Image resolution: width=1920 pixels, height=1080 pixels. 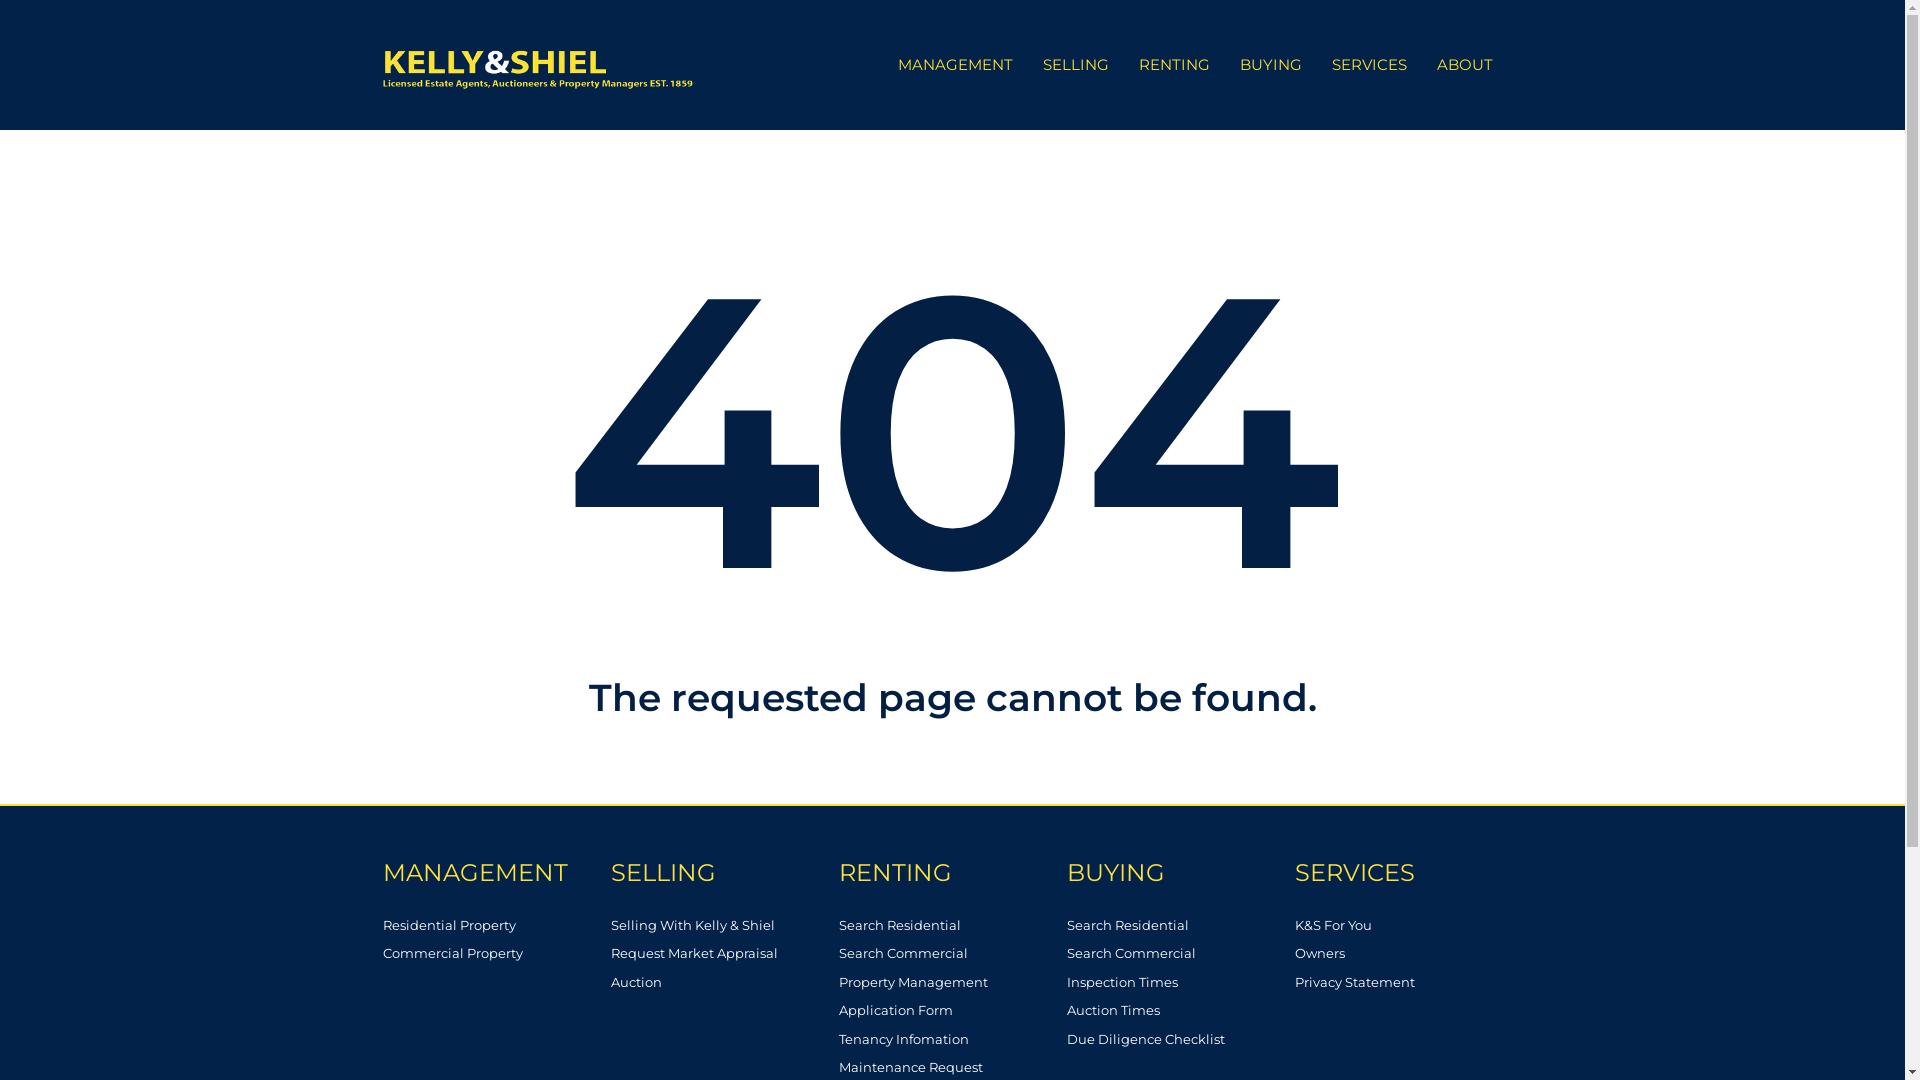 What do you see at coordinates (724, 954) in the screenshot?
I see `Request Market Appraisal` at bounding box center [724, 954].